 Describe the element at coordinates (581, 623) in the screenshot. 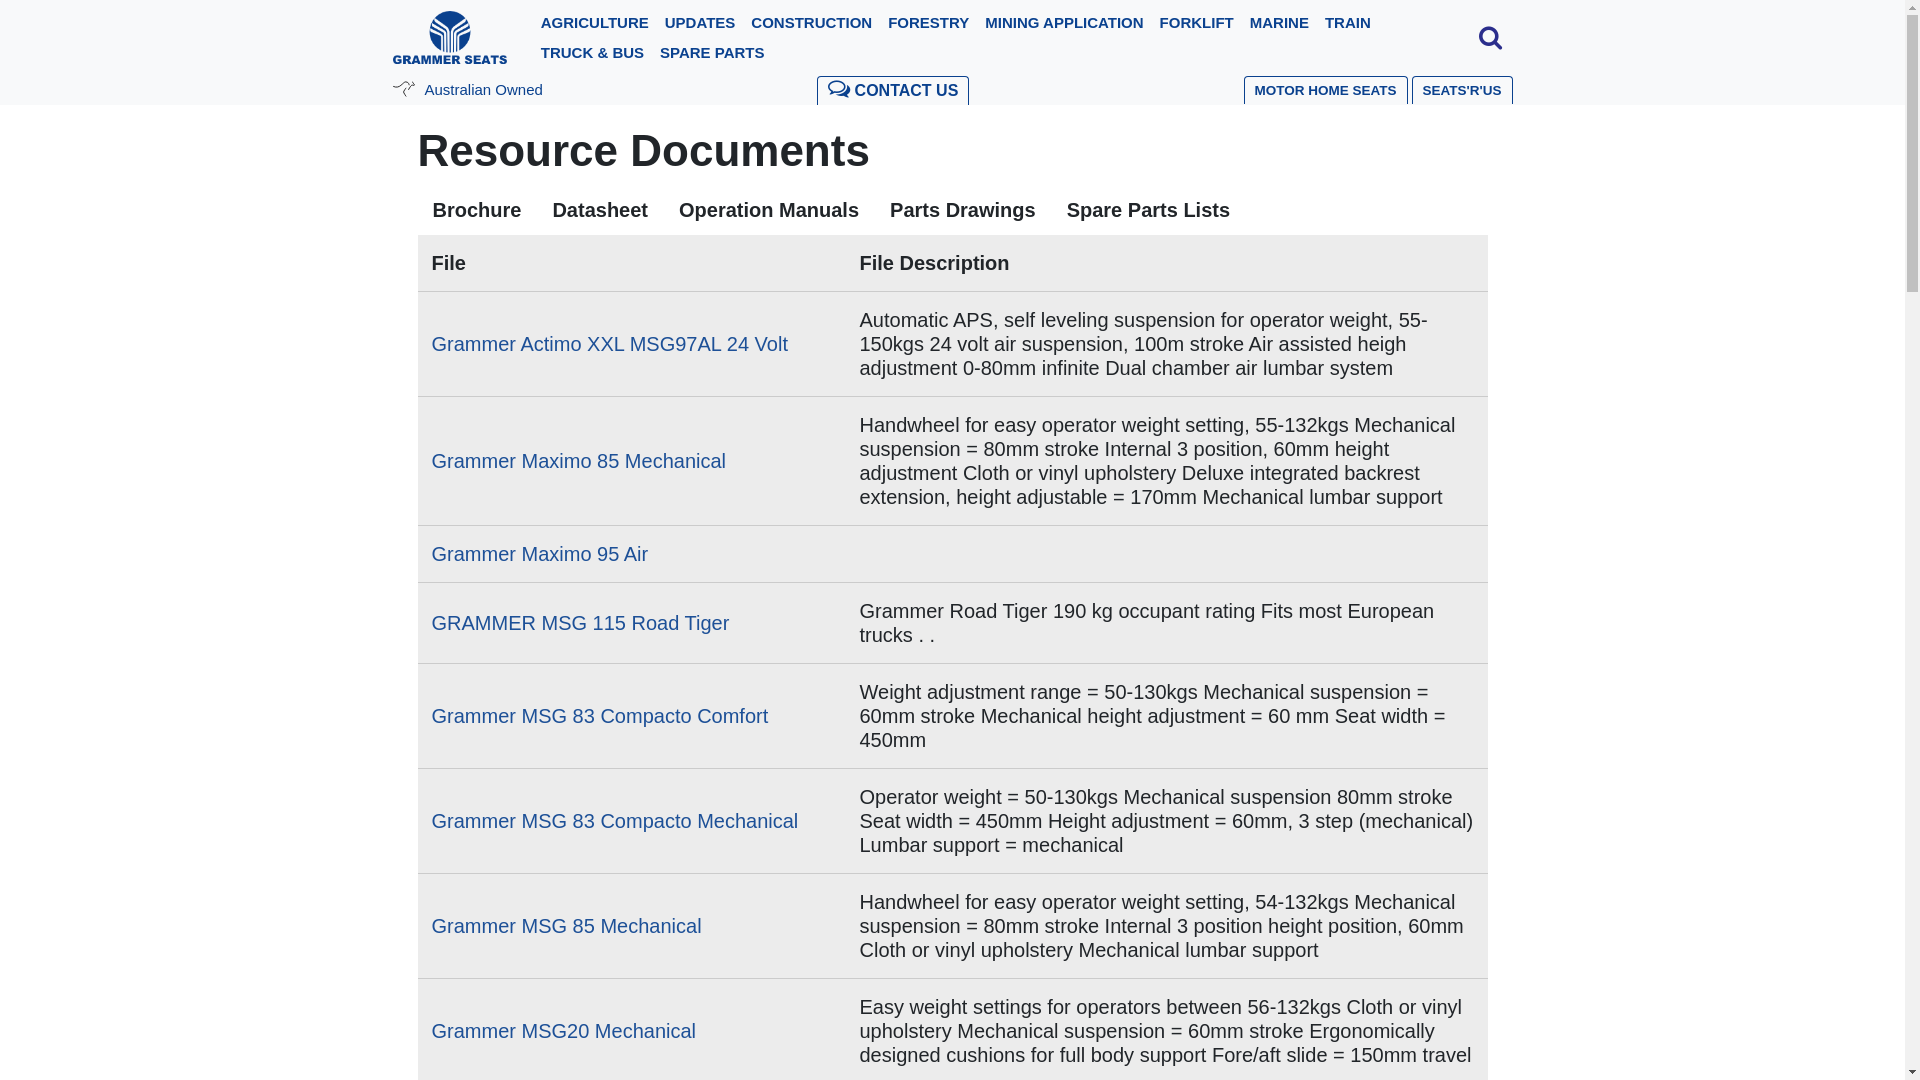

I see `GRAMMER MSG 115 Road Tiger` at that location.